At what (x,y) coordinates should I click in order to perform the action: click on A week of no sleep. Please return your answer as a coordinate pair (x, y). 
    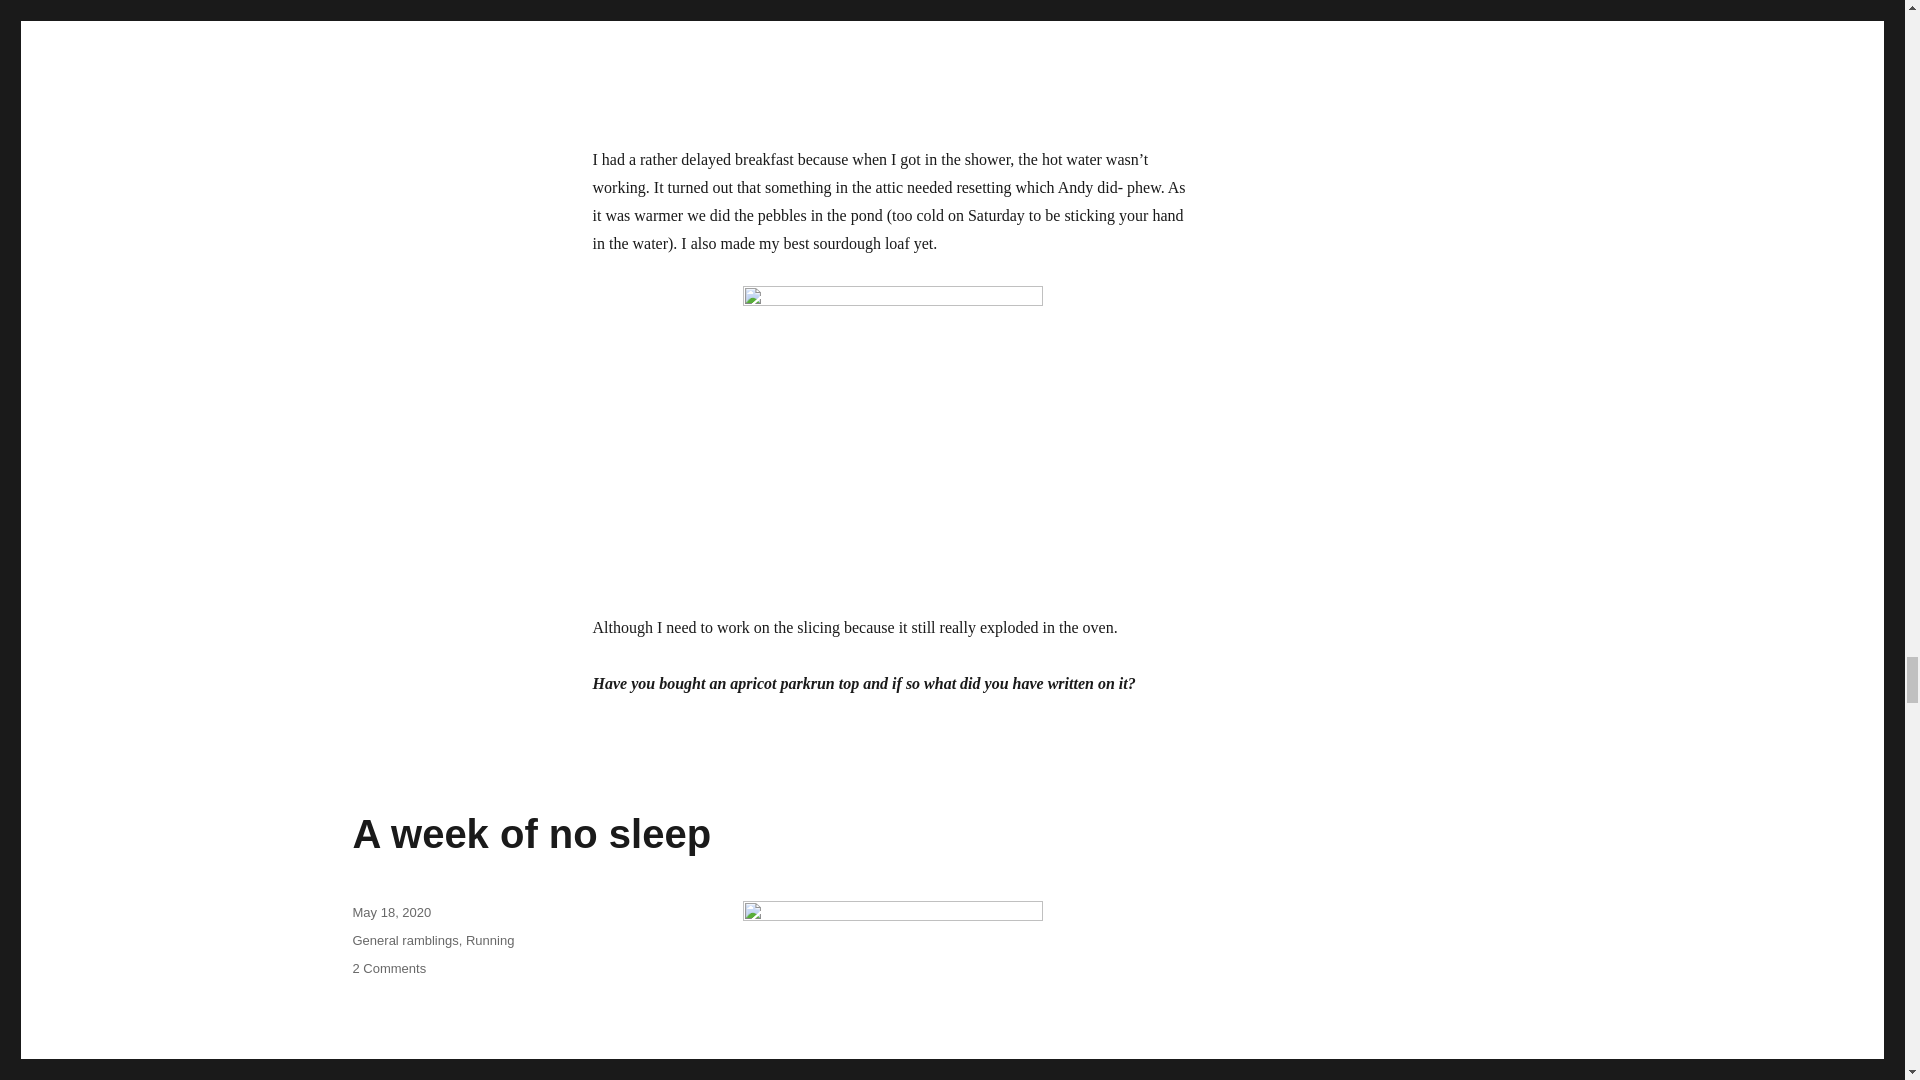
    Looking at the image, I should click on (530, 834).